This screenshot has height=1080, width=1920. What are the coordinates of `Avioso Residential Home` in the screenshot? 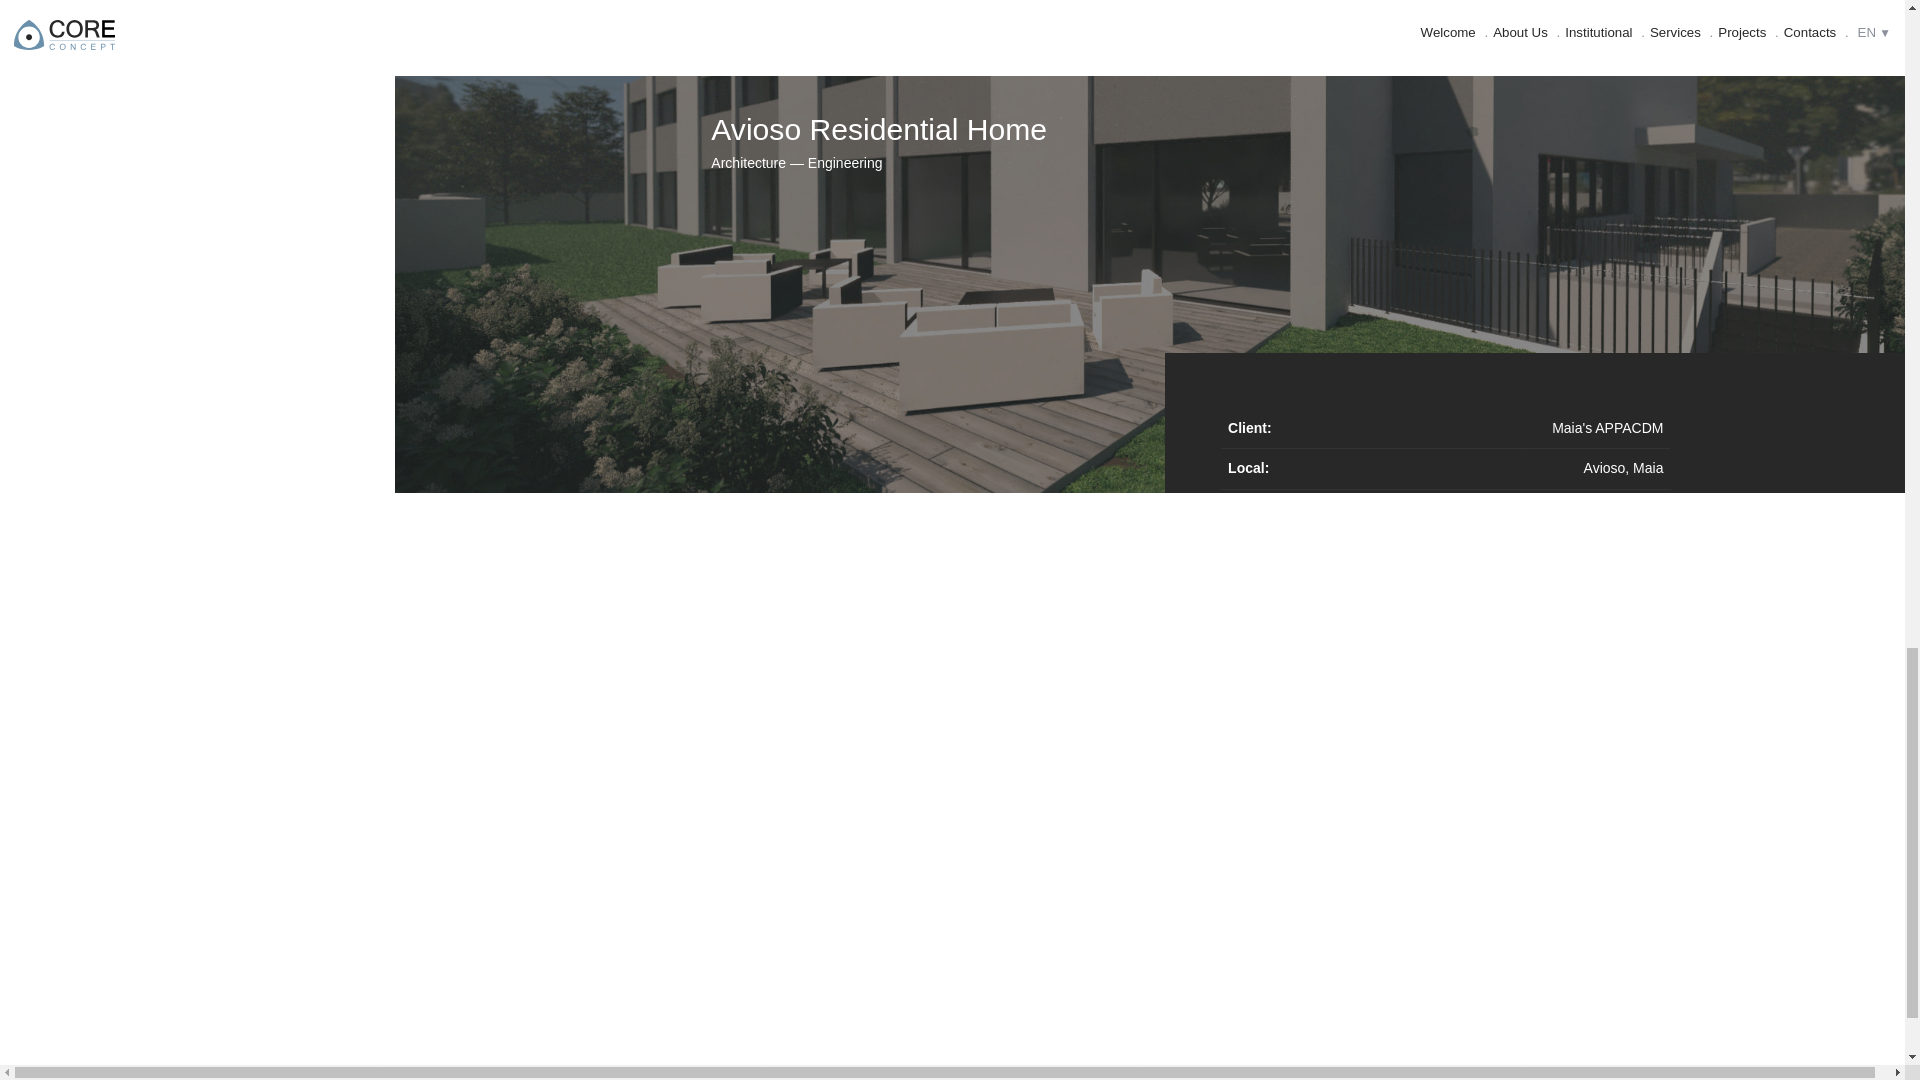 It's located at (878, 129).